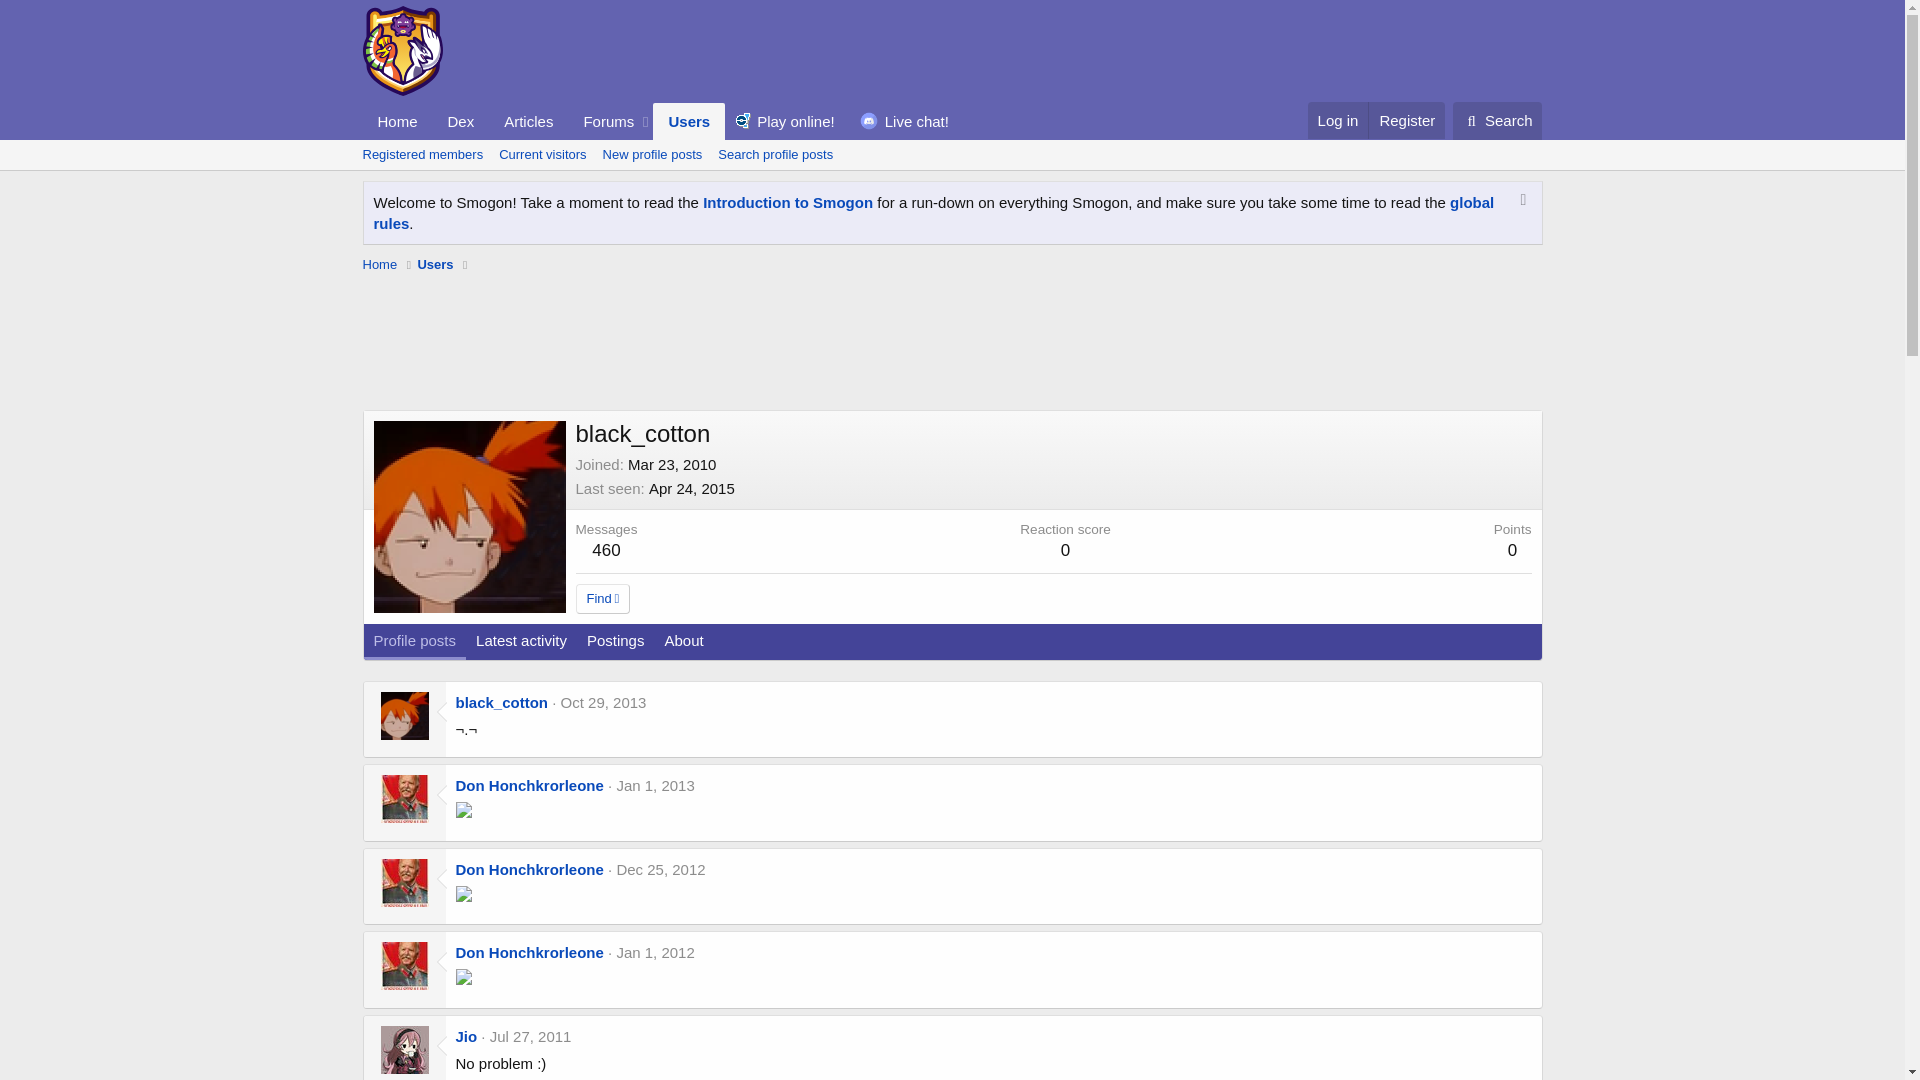  I want to click on New profile posts, so click(652, 154).